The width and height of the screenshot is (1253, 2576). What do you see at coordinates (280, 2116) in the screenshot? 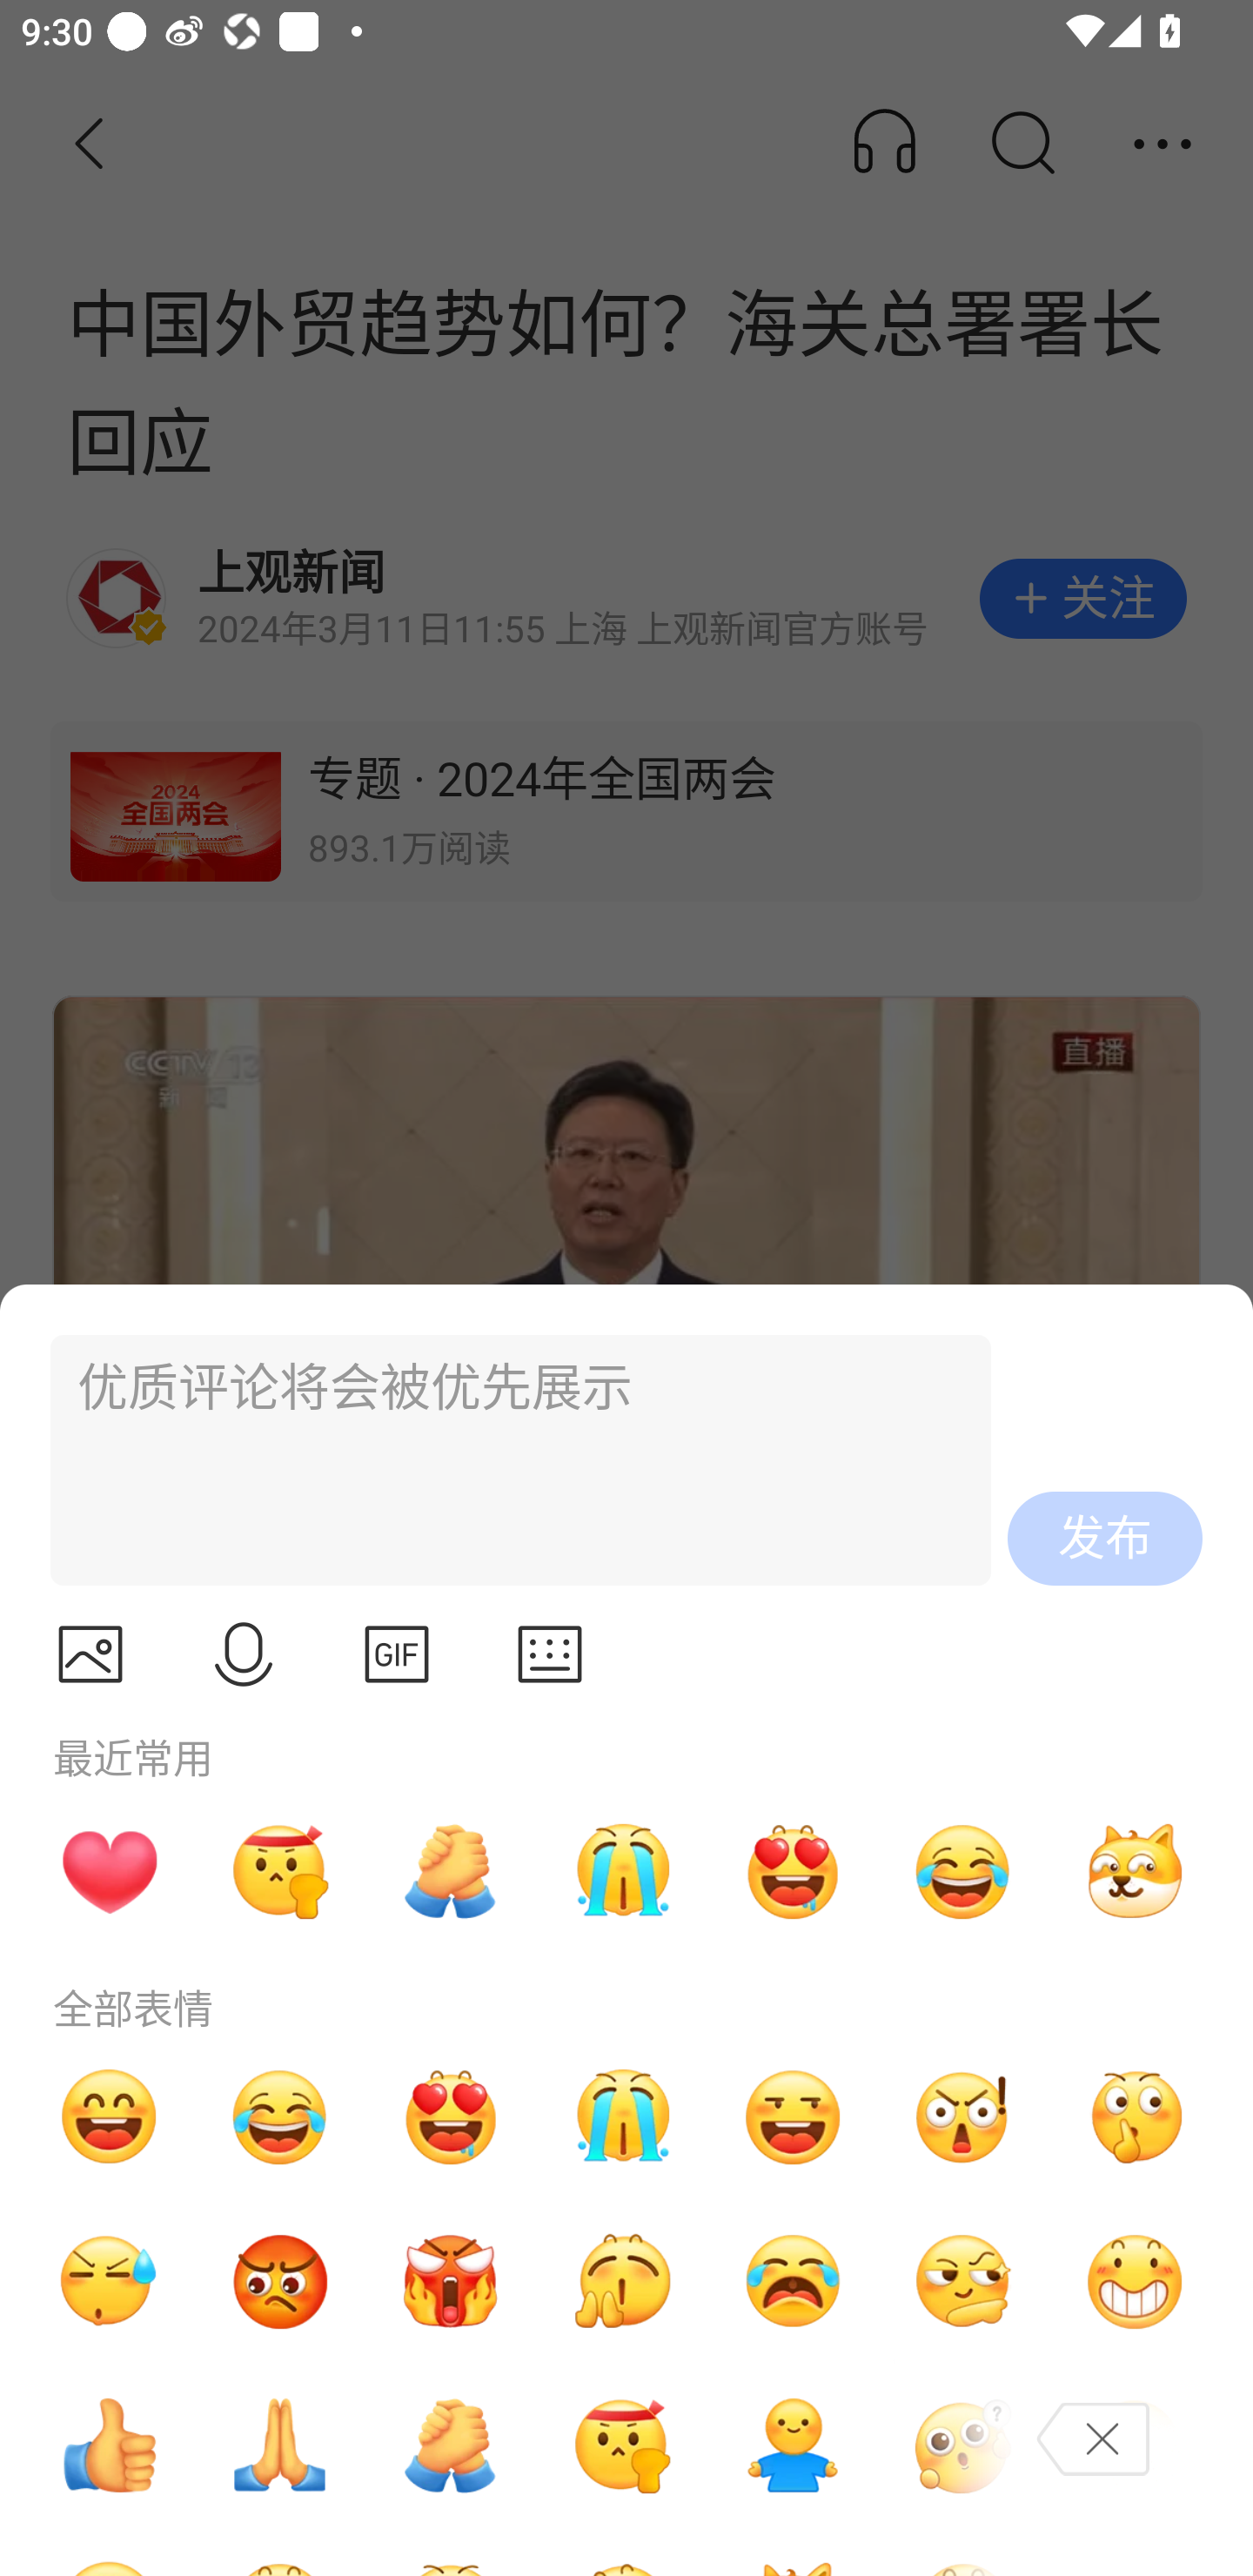
I see `哭笑` at bounding box center [280, 2116].